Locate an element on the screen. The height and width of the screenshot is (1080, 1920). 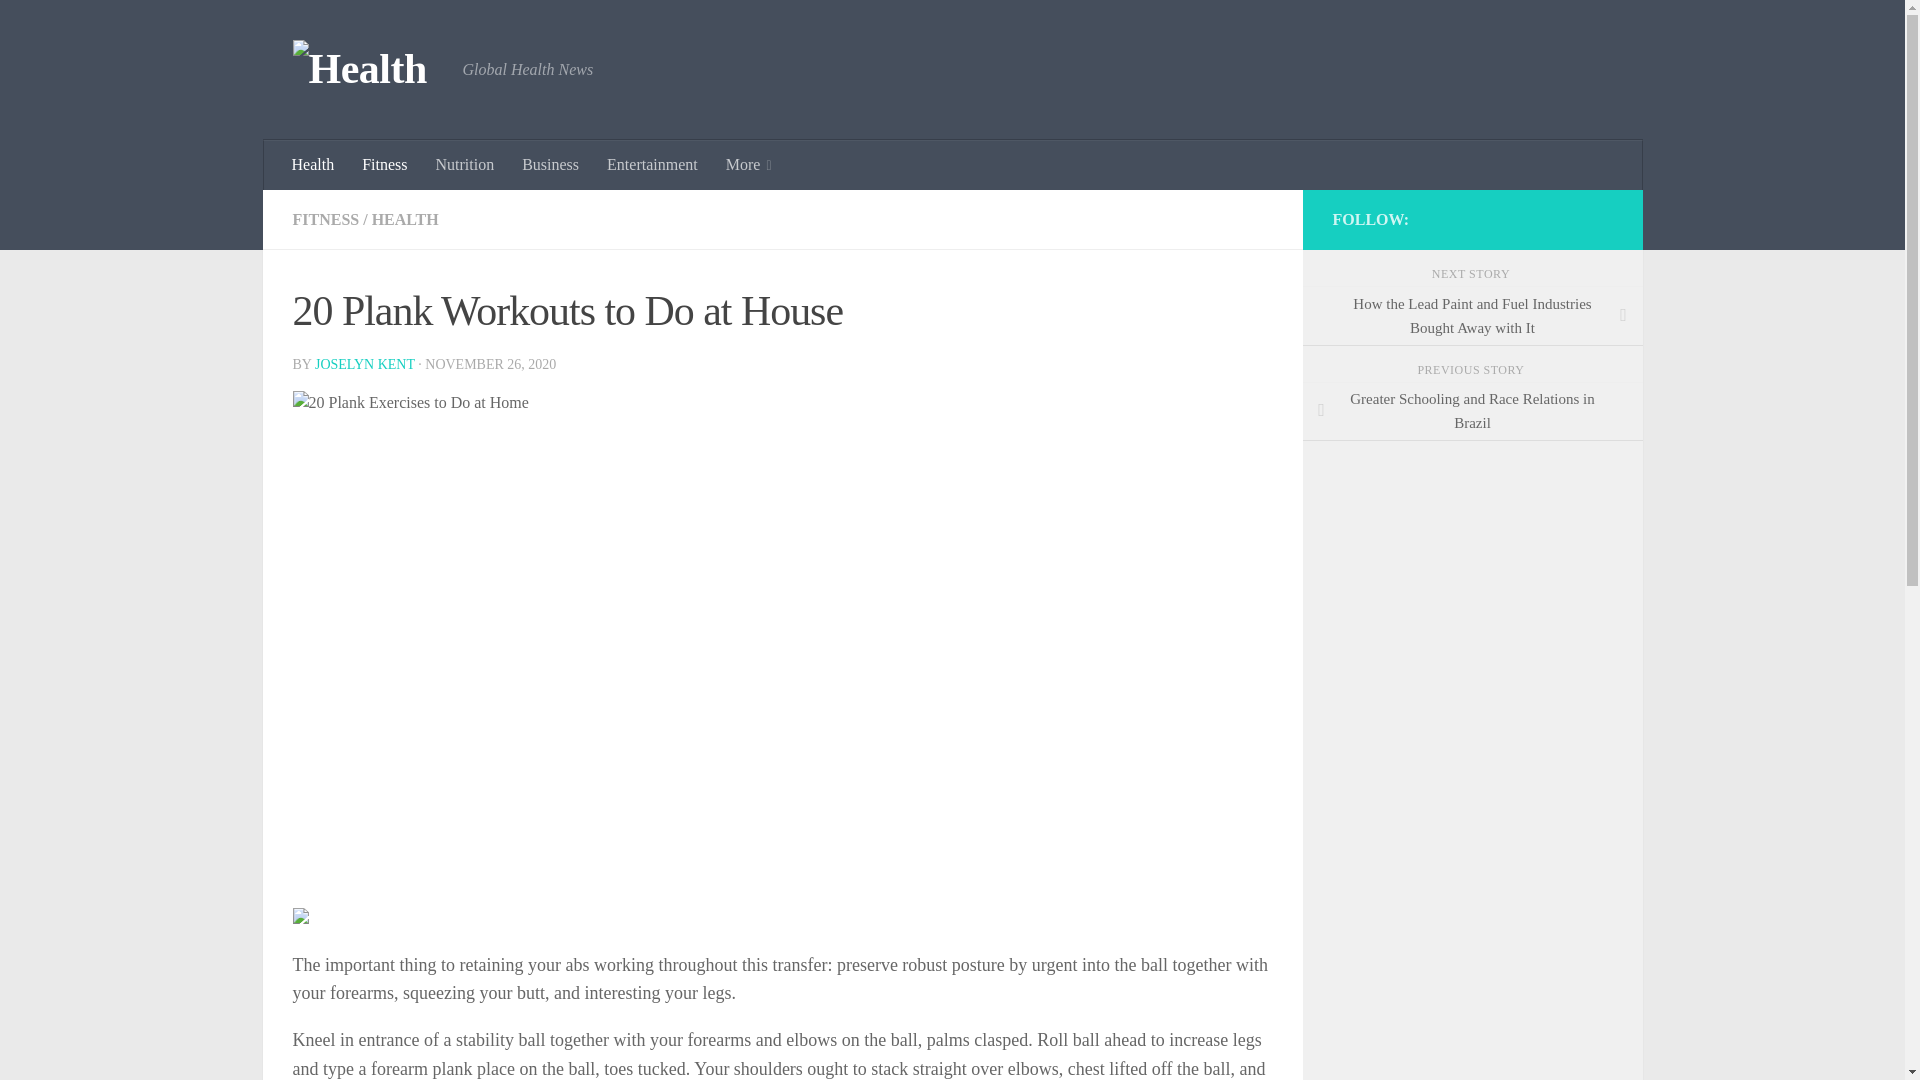
Greater Schooling and Race Relations in Brazil is located at coordinates (1471, 412).